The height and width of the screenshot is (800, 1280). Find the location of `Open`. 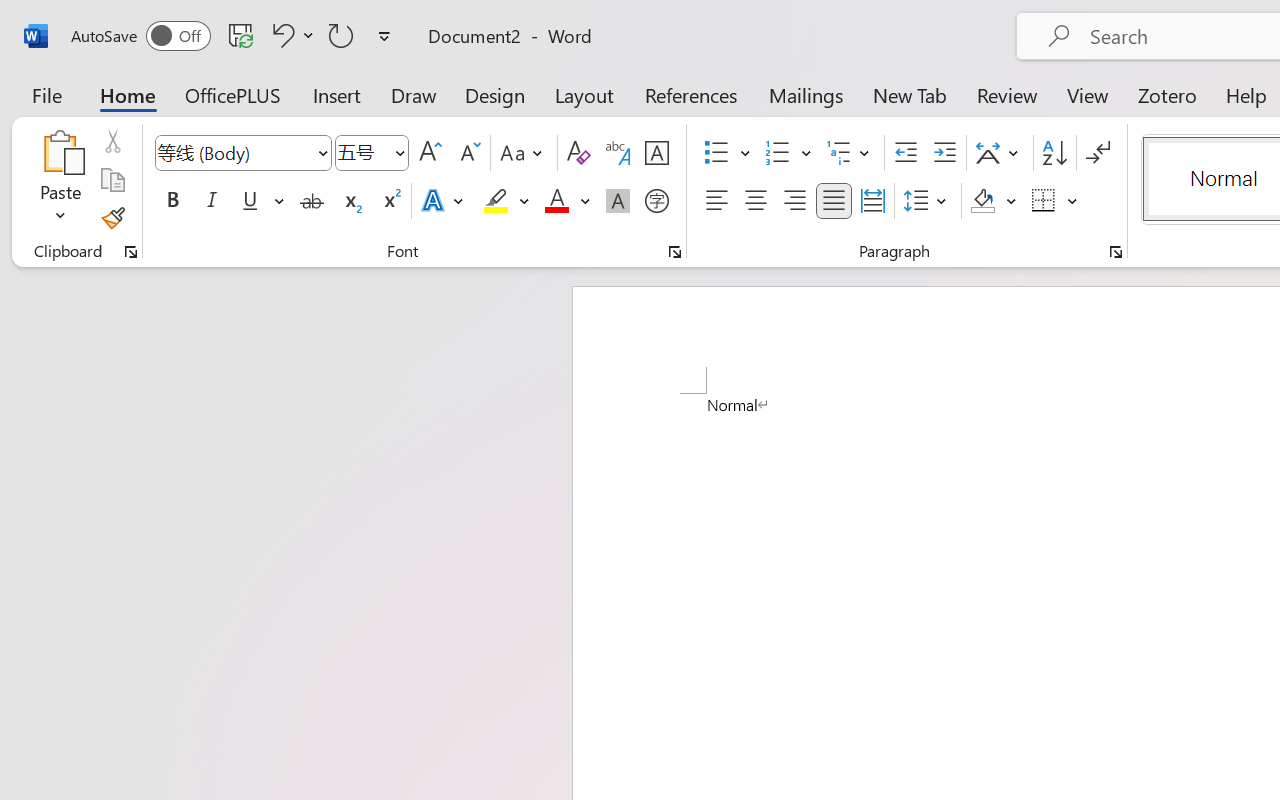

Open is located at coordinates (399, 152).